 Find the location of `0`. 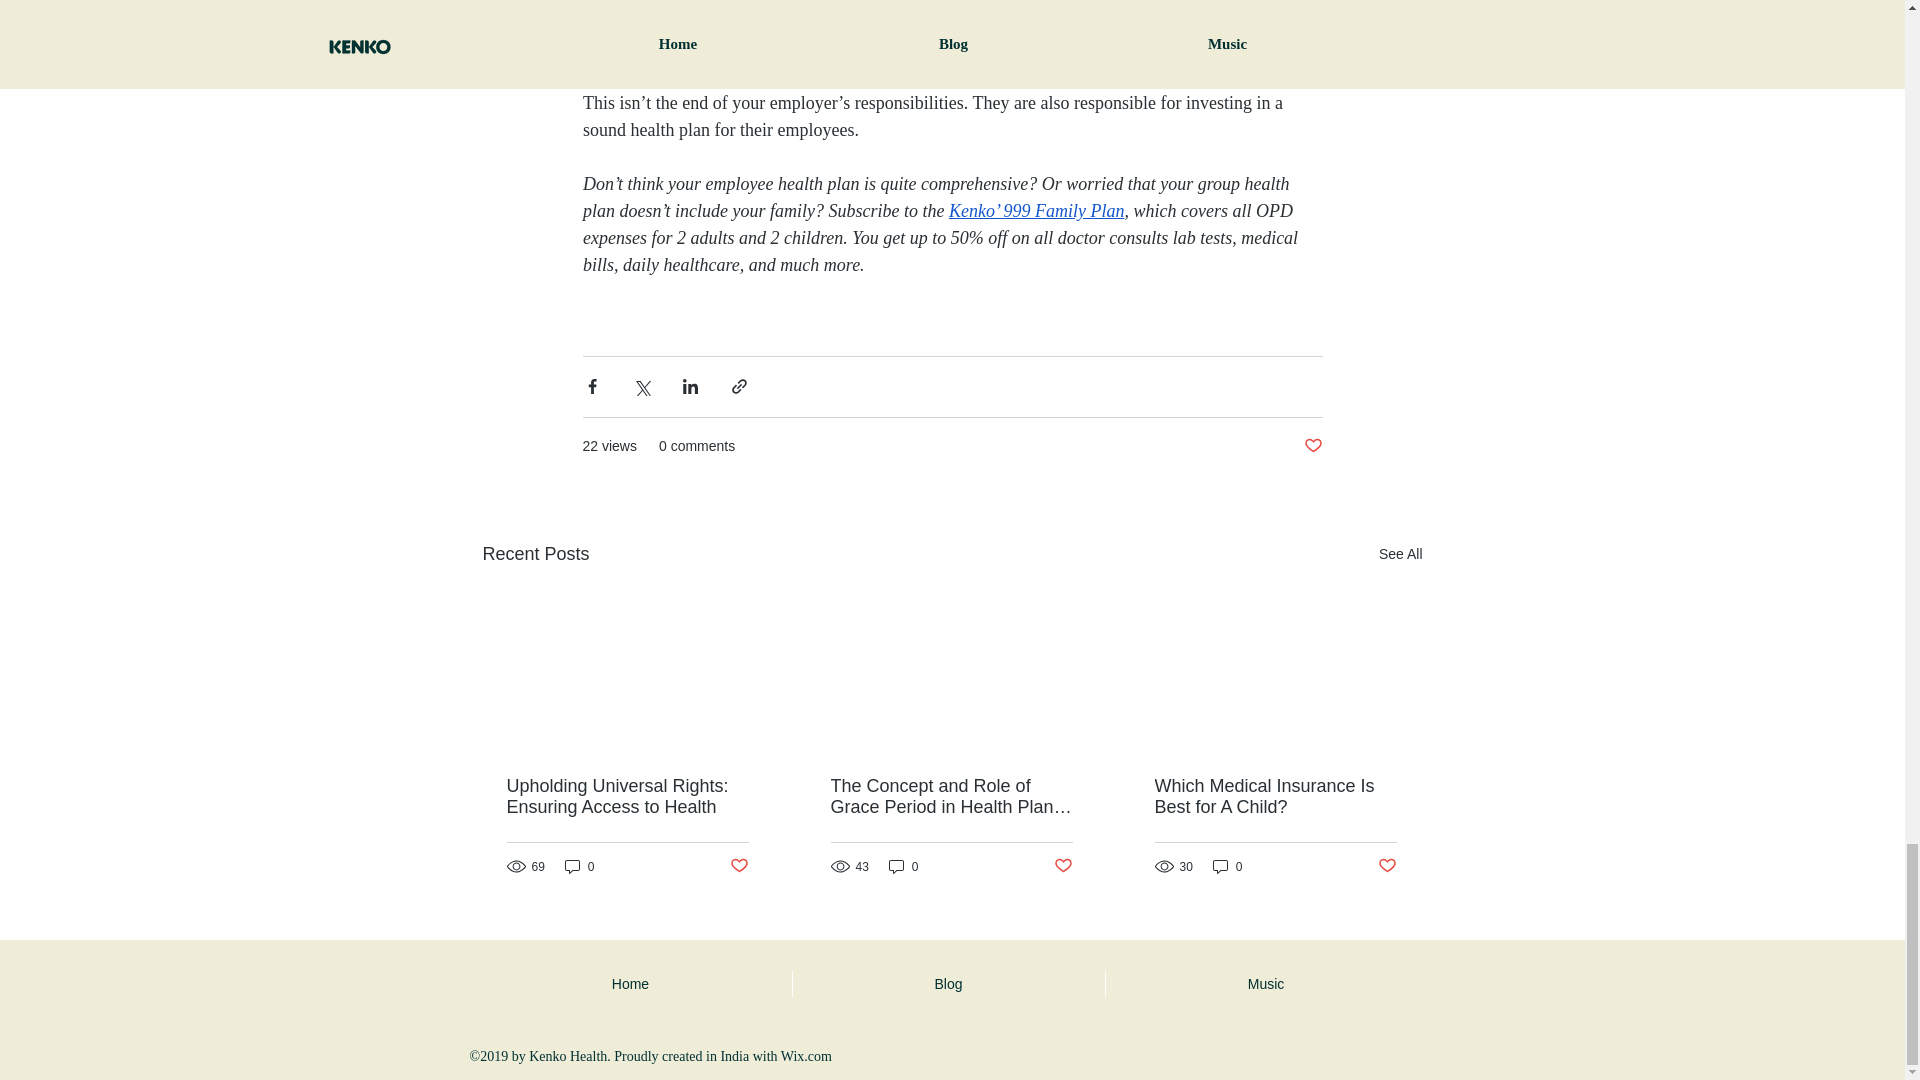

0 is located at coordinates (1228, 866).